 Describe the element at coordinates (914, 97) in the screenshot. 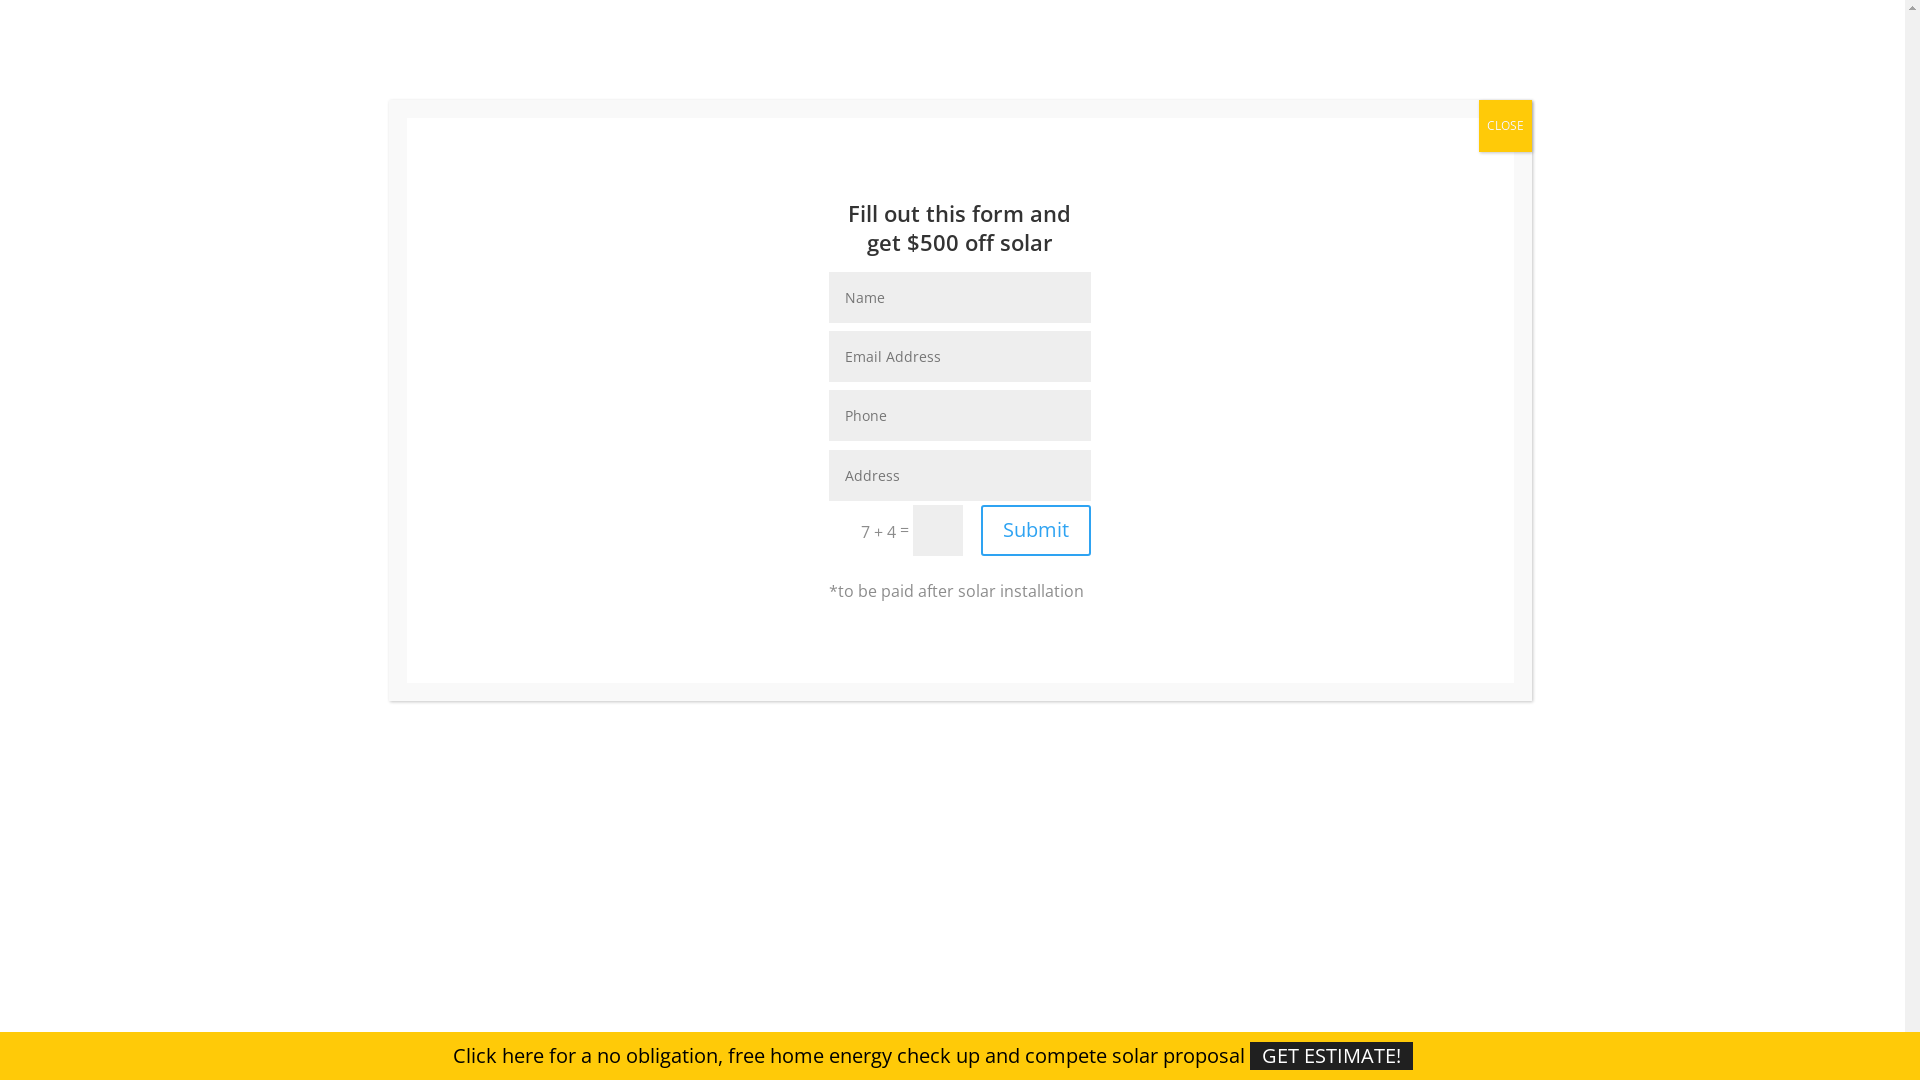

I see `Home` at that location.